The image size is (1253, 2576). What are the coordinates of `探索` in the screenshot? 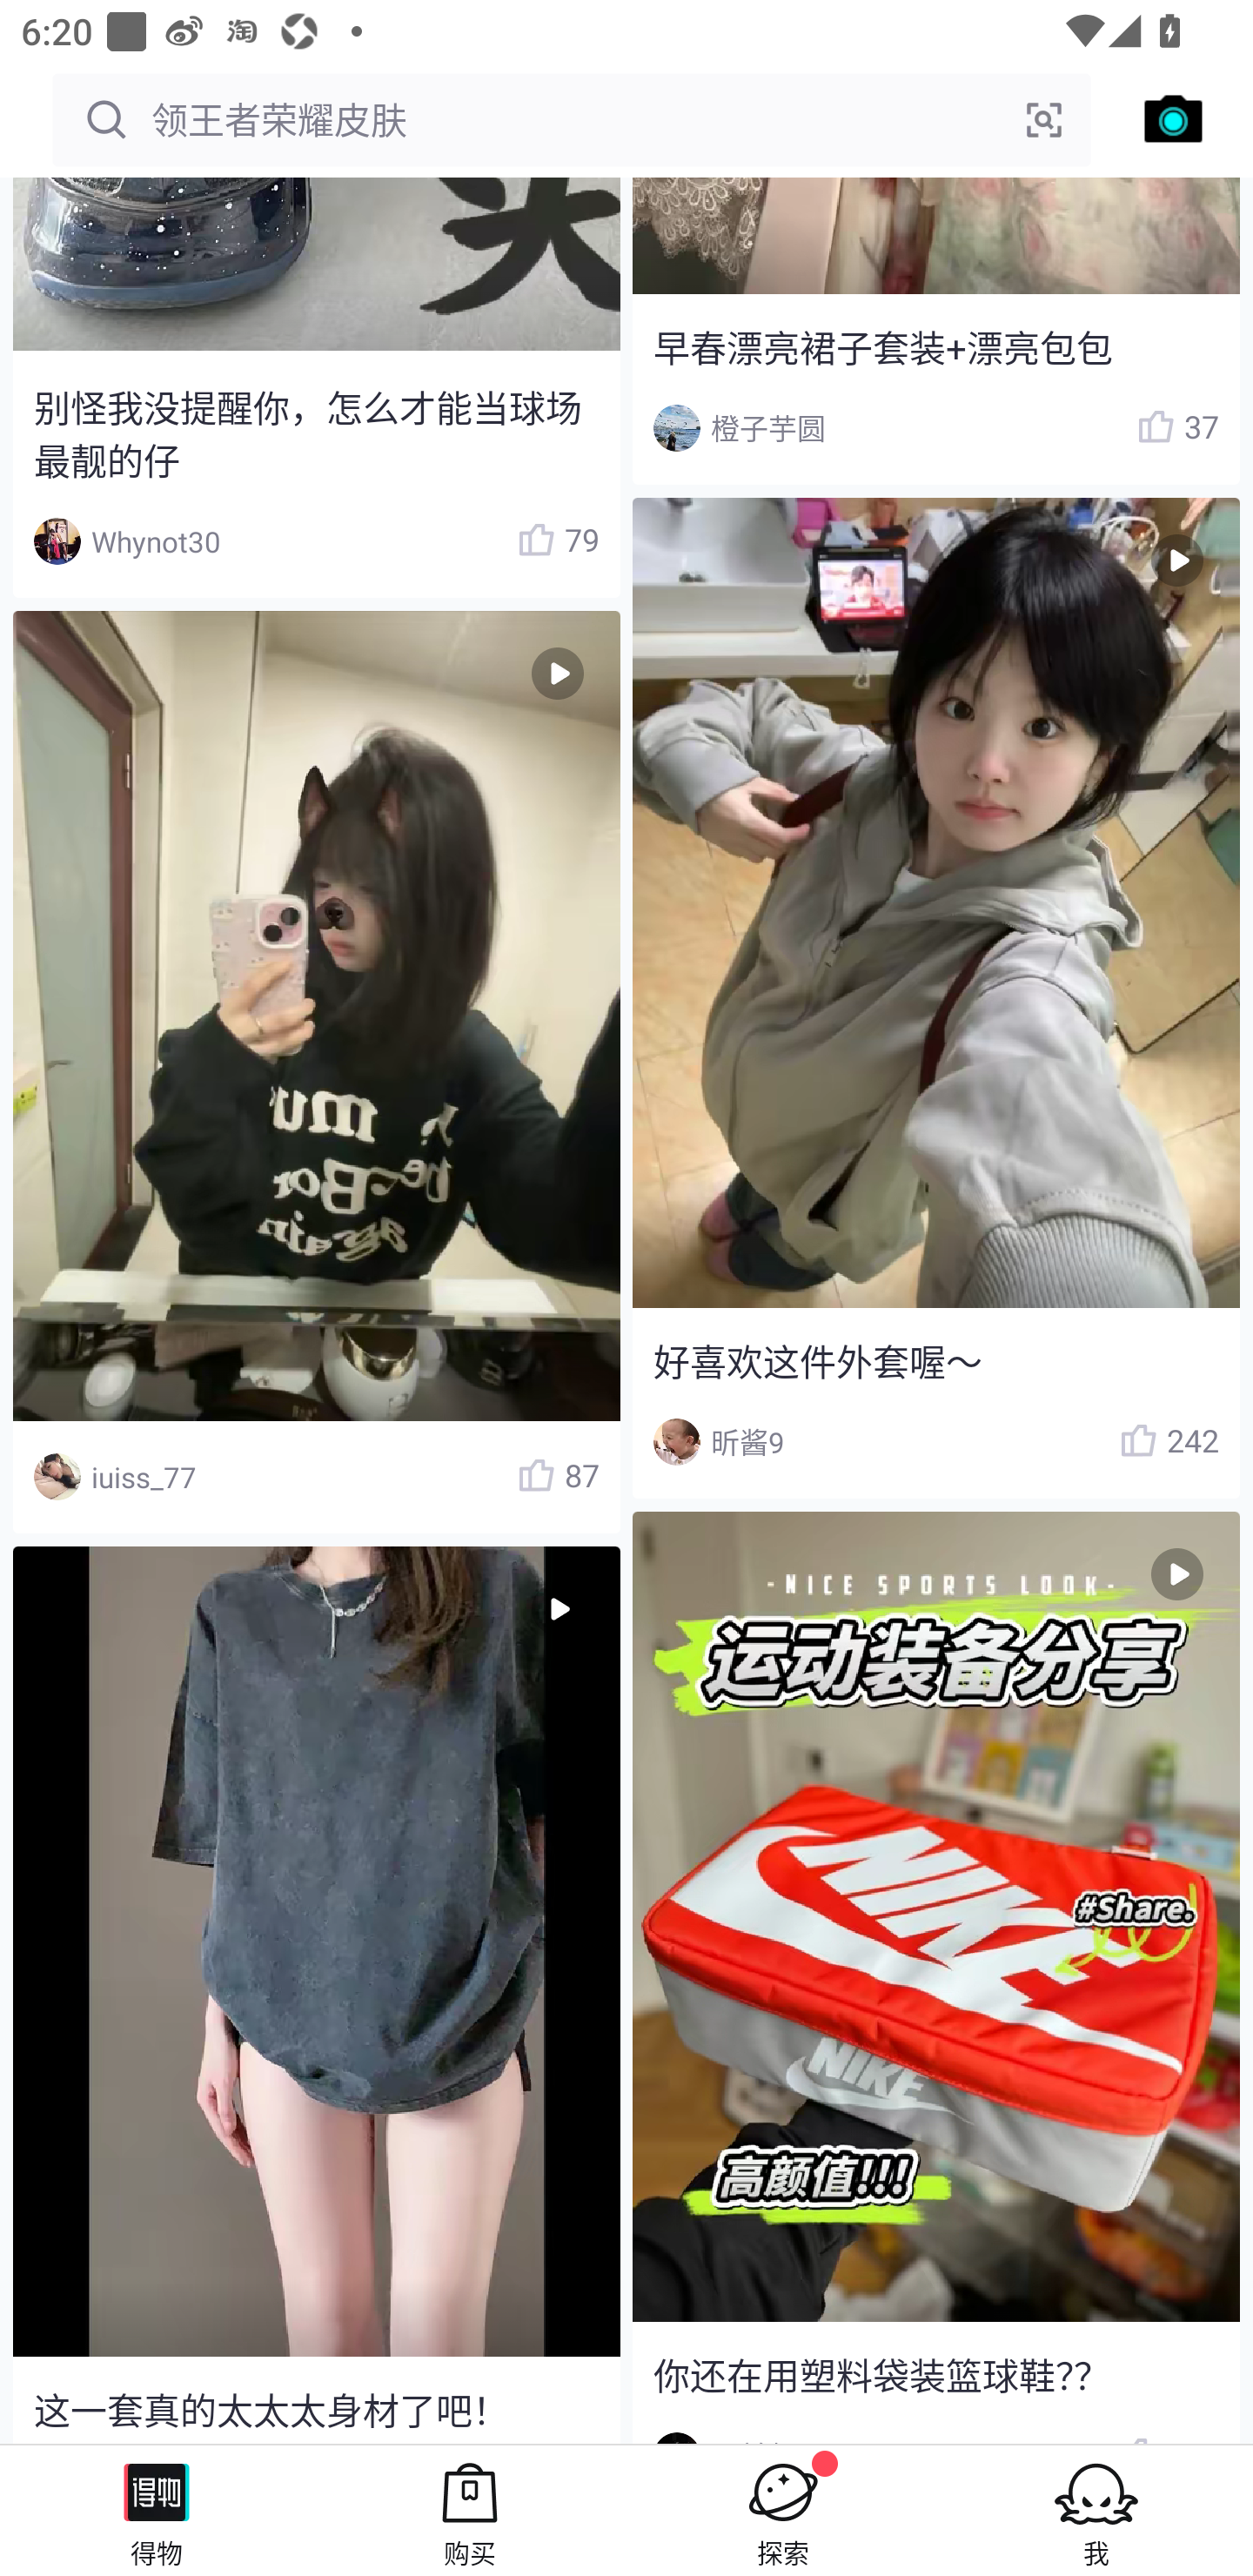 It's located at (783, 2510).